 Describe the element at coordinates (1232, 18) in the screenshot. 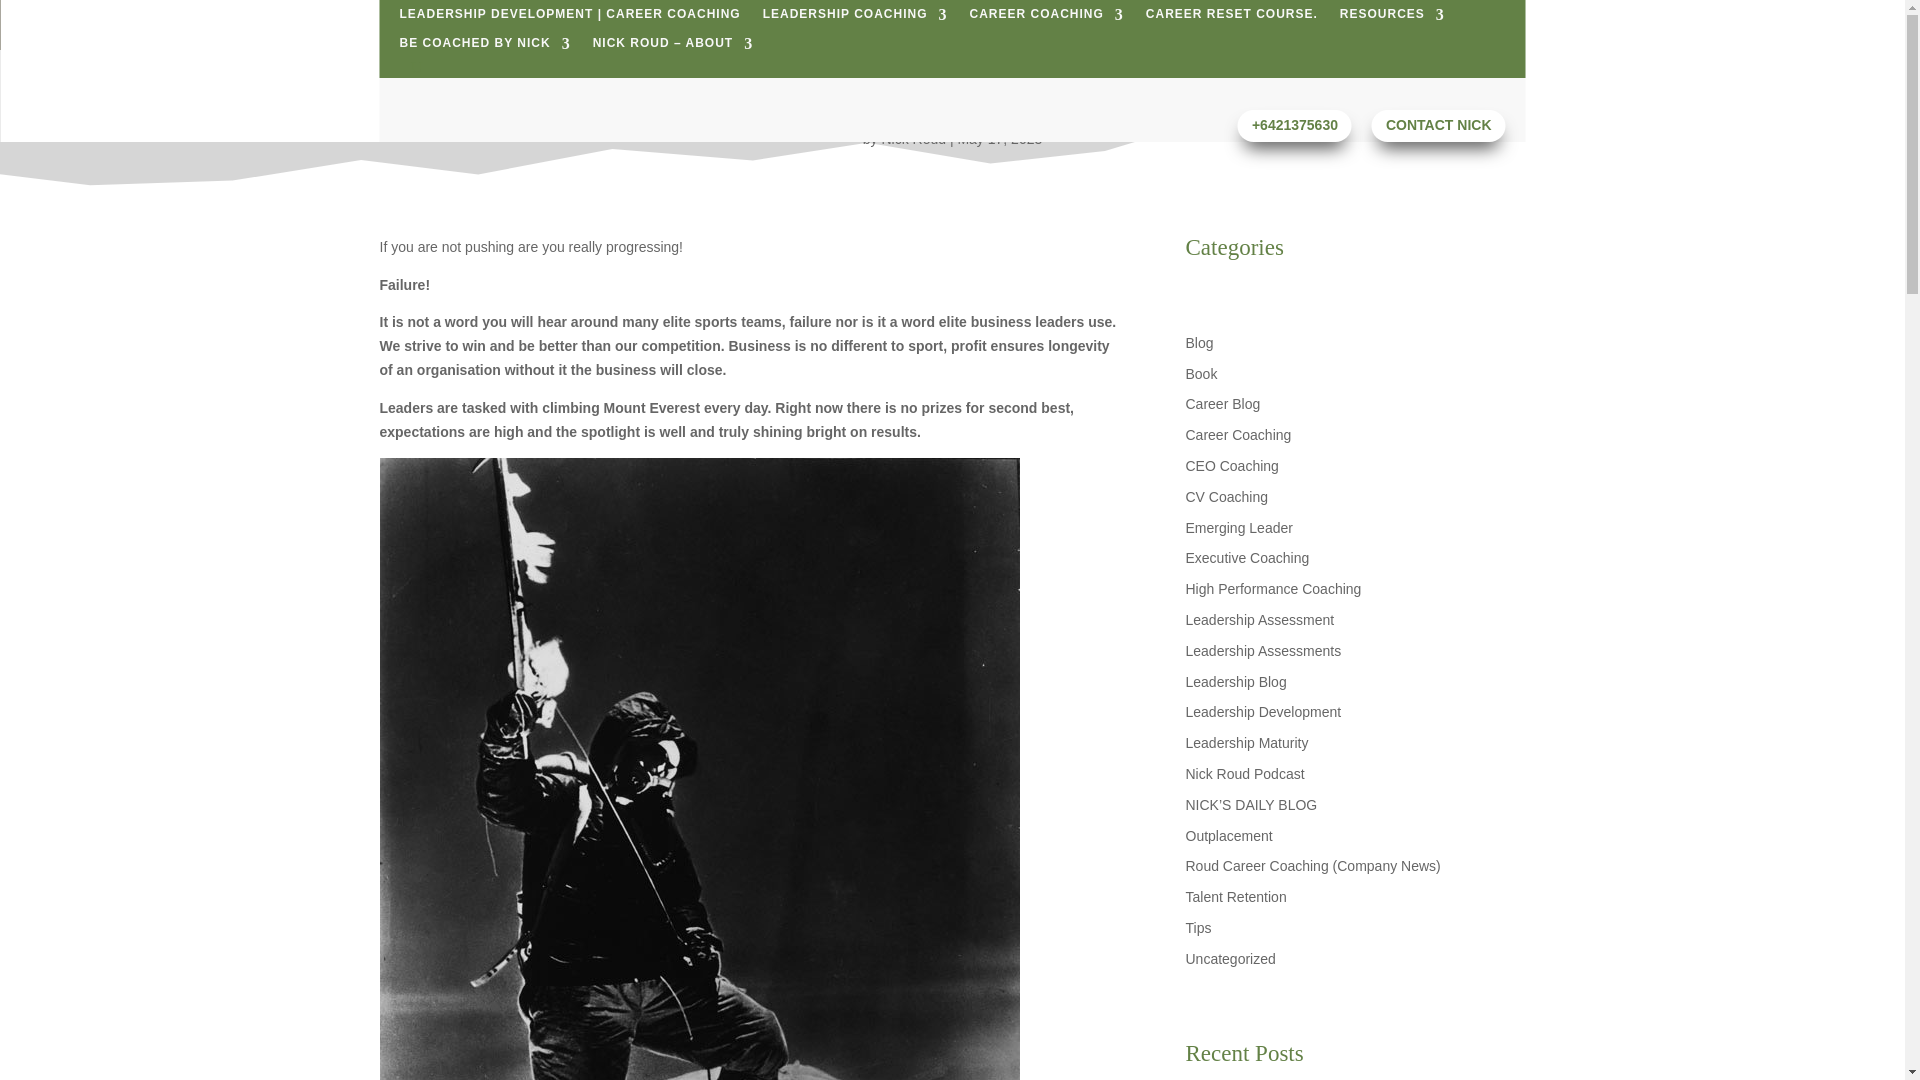

I see `CAREER RESET COURSE.` at that location.